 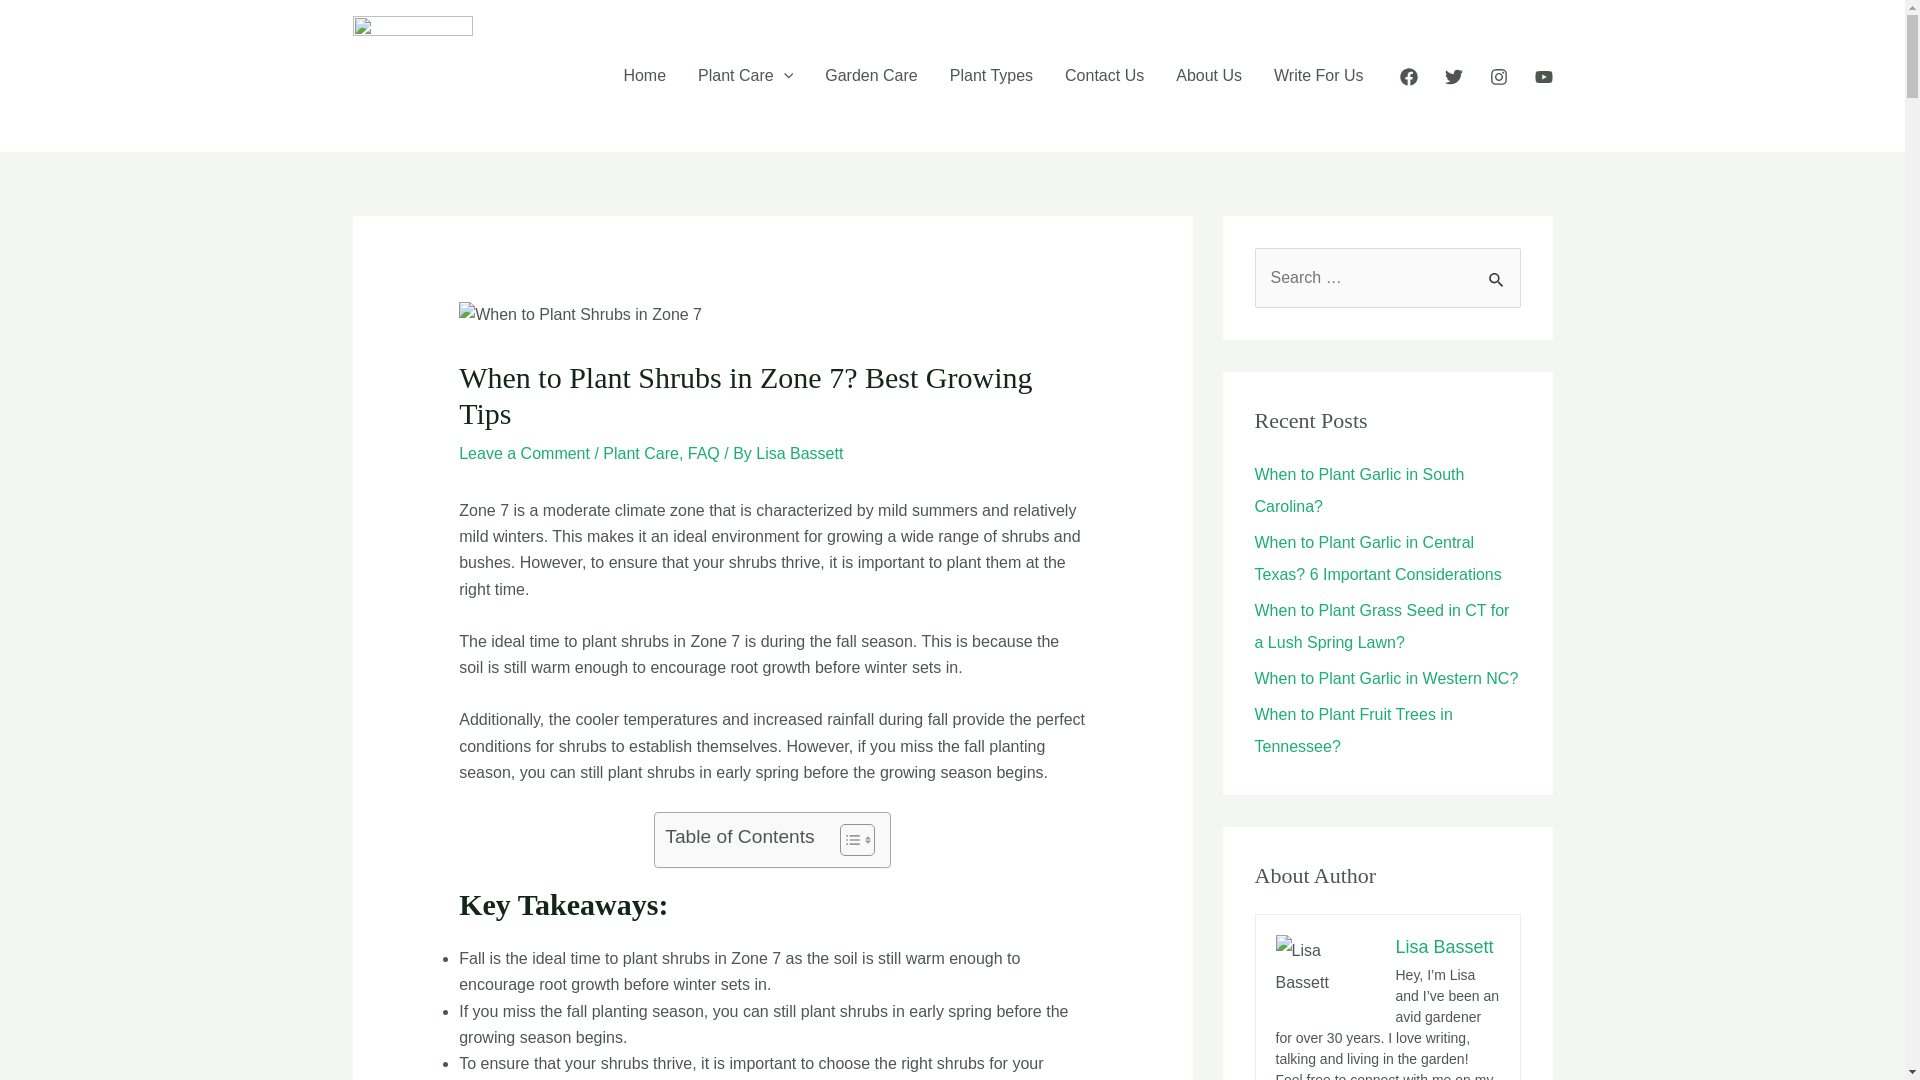 I want to click on Search, so click(x=1498, y=269).